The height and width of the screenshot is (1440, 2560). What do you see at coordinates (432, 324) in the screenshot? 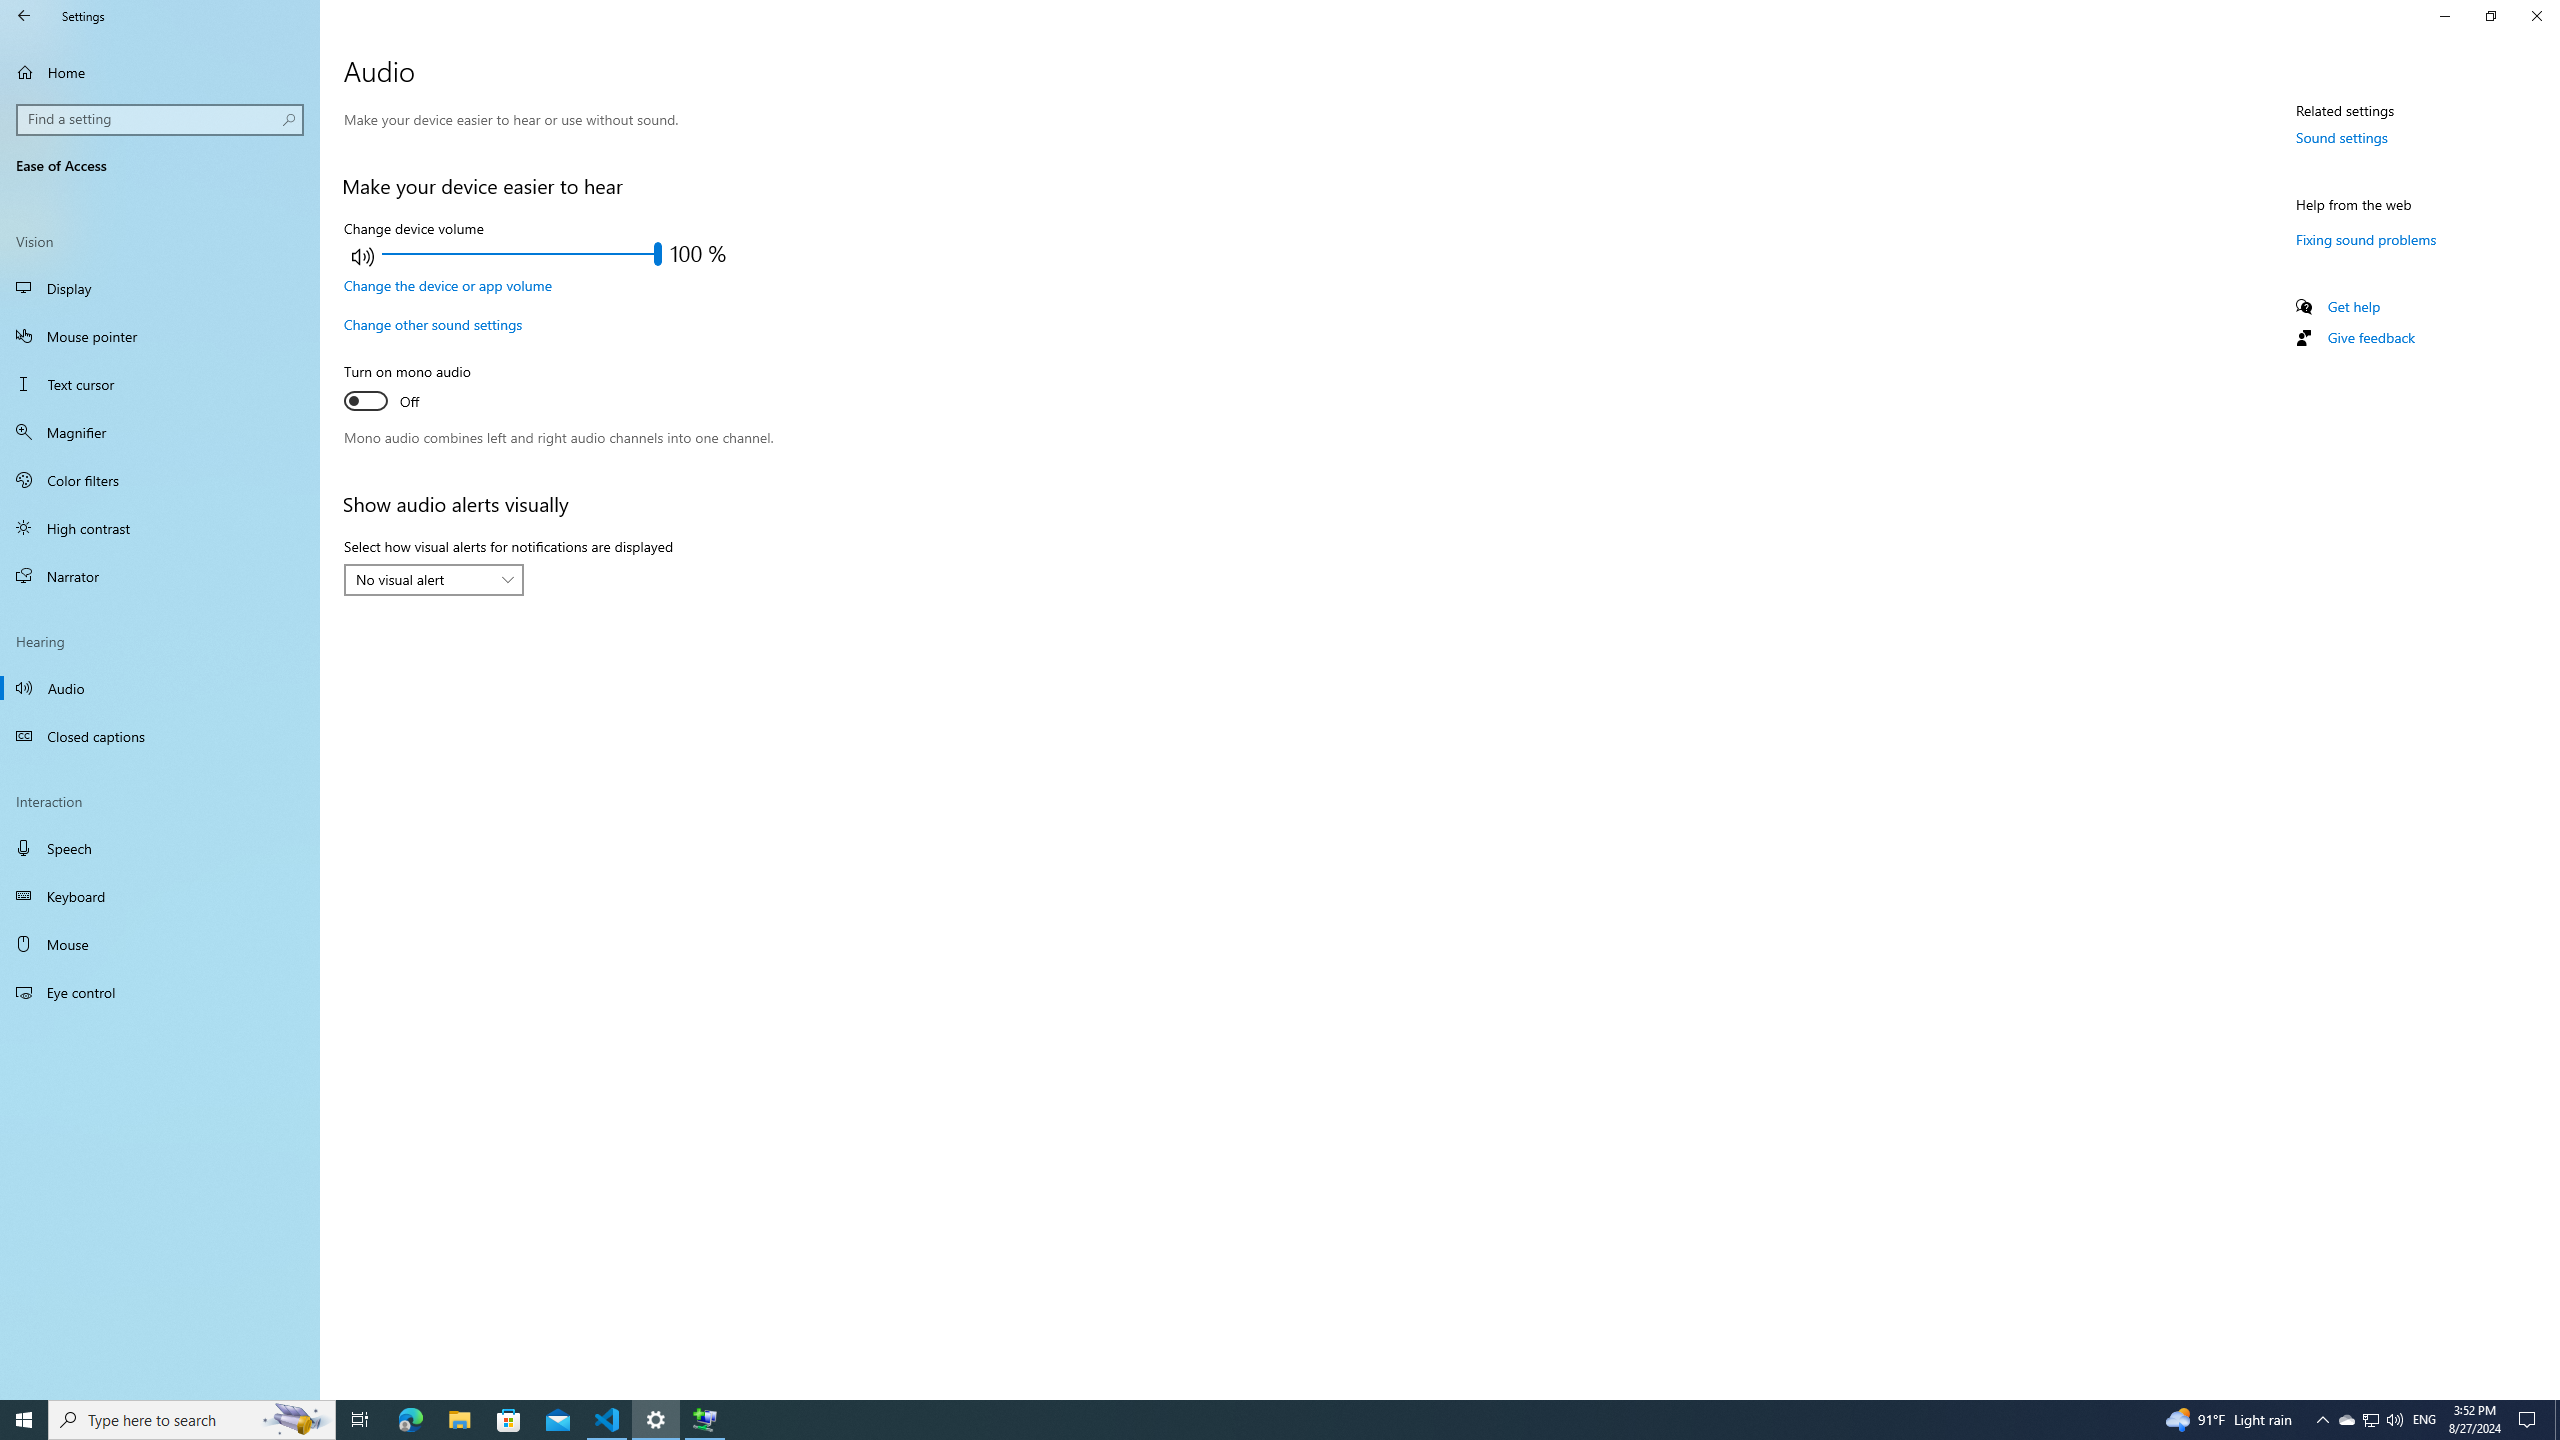
I see `Change other sound settings` at bounding box center [432, 324].